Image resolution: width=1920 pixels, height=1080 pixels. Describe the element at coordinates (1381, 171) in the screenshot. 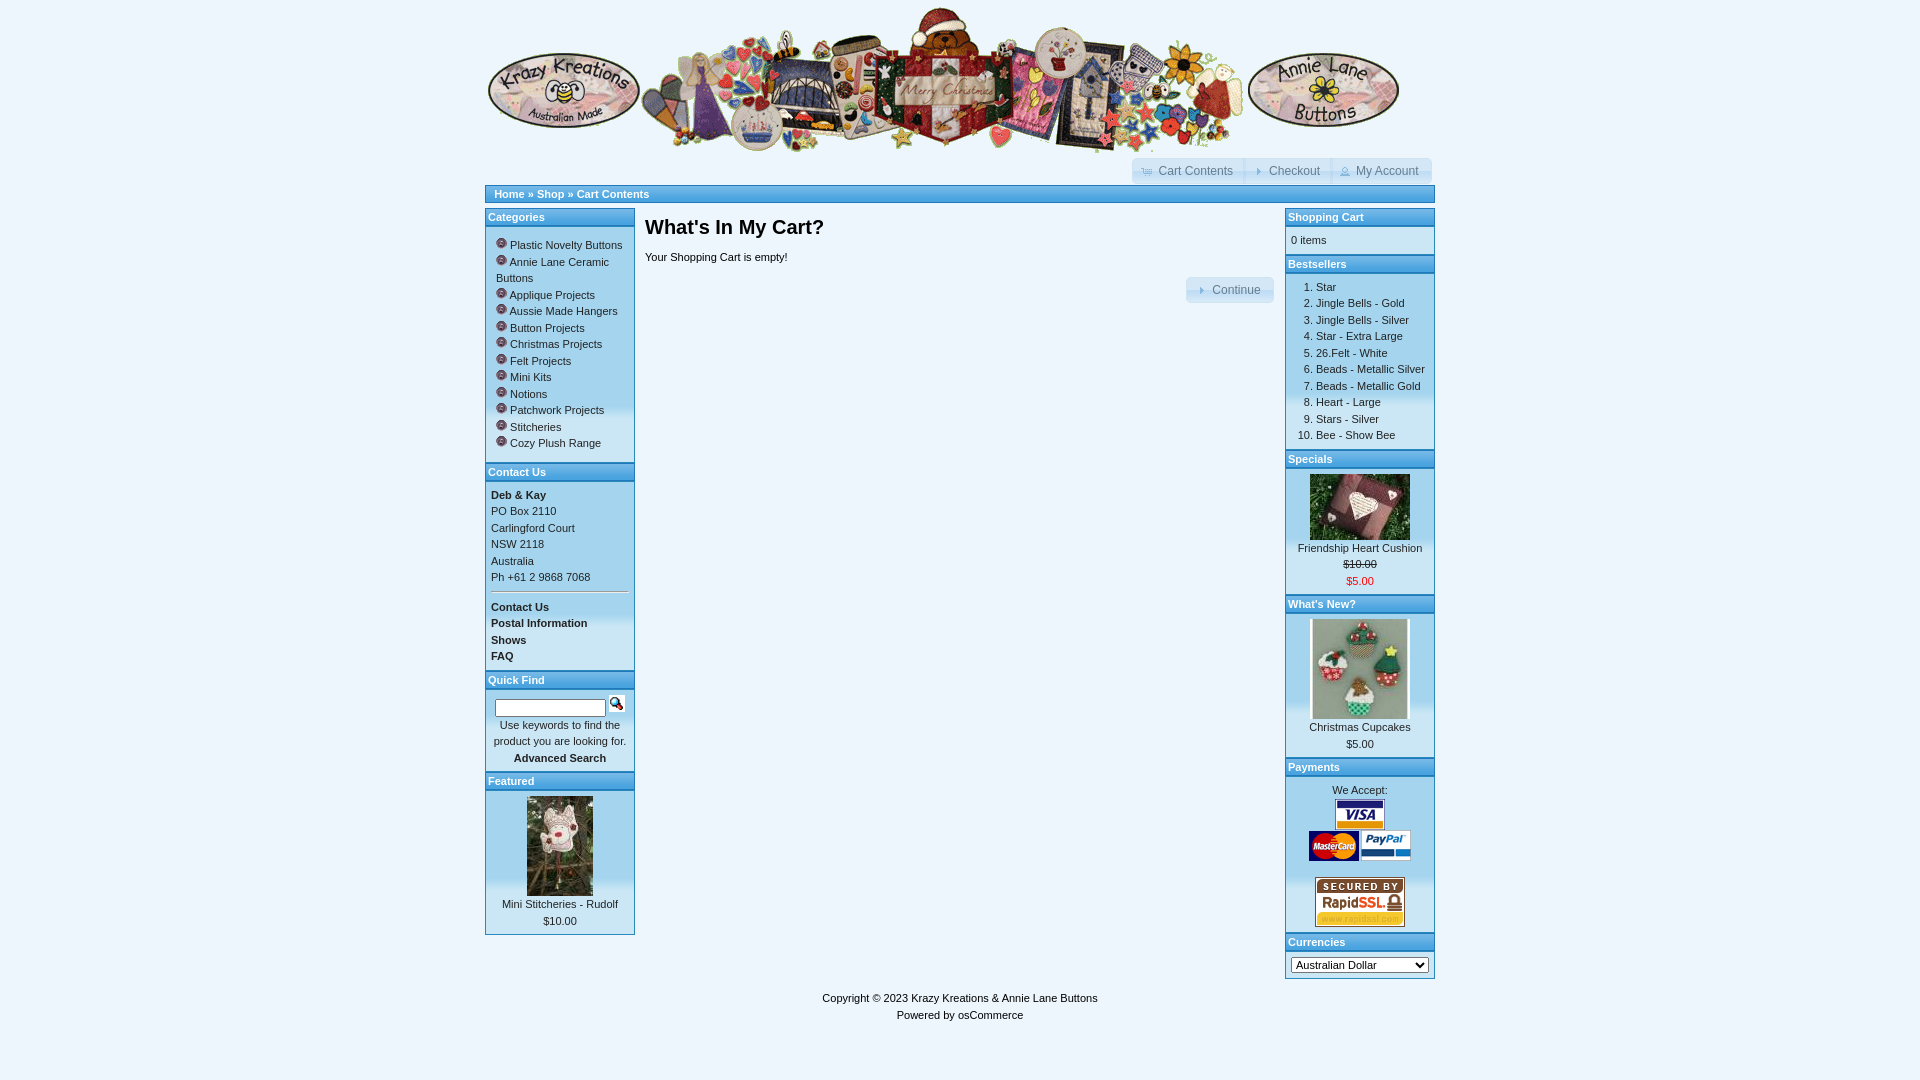

I see `My Account` at that location.